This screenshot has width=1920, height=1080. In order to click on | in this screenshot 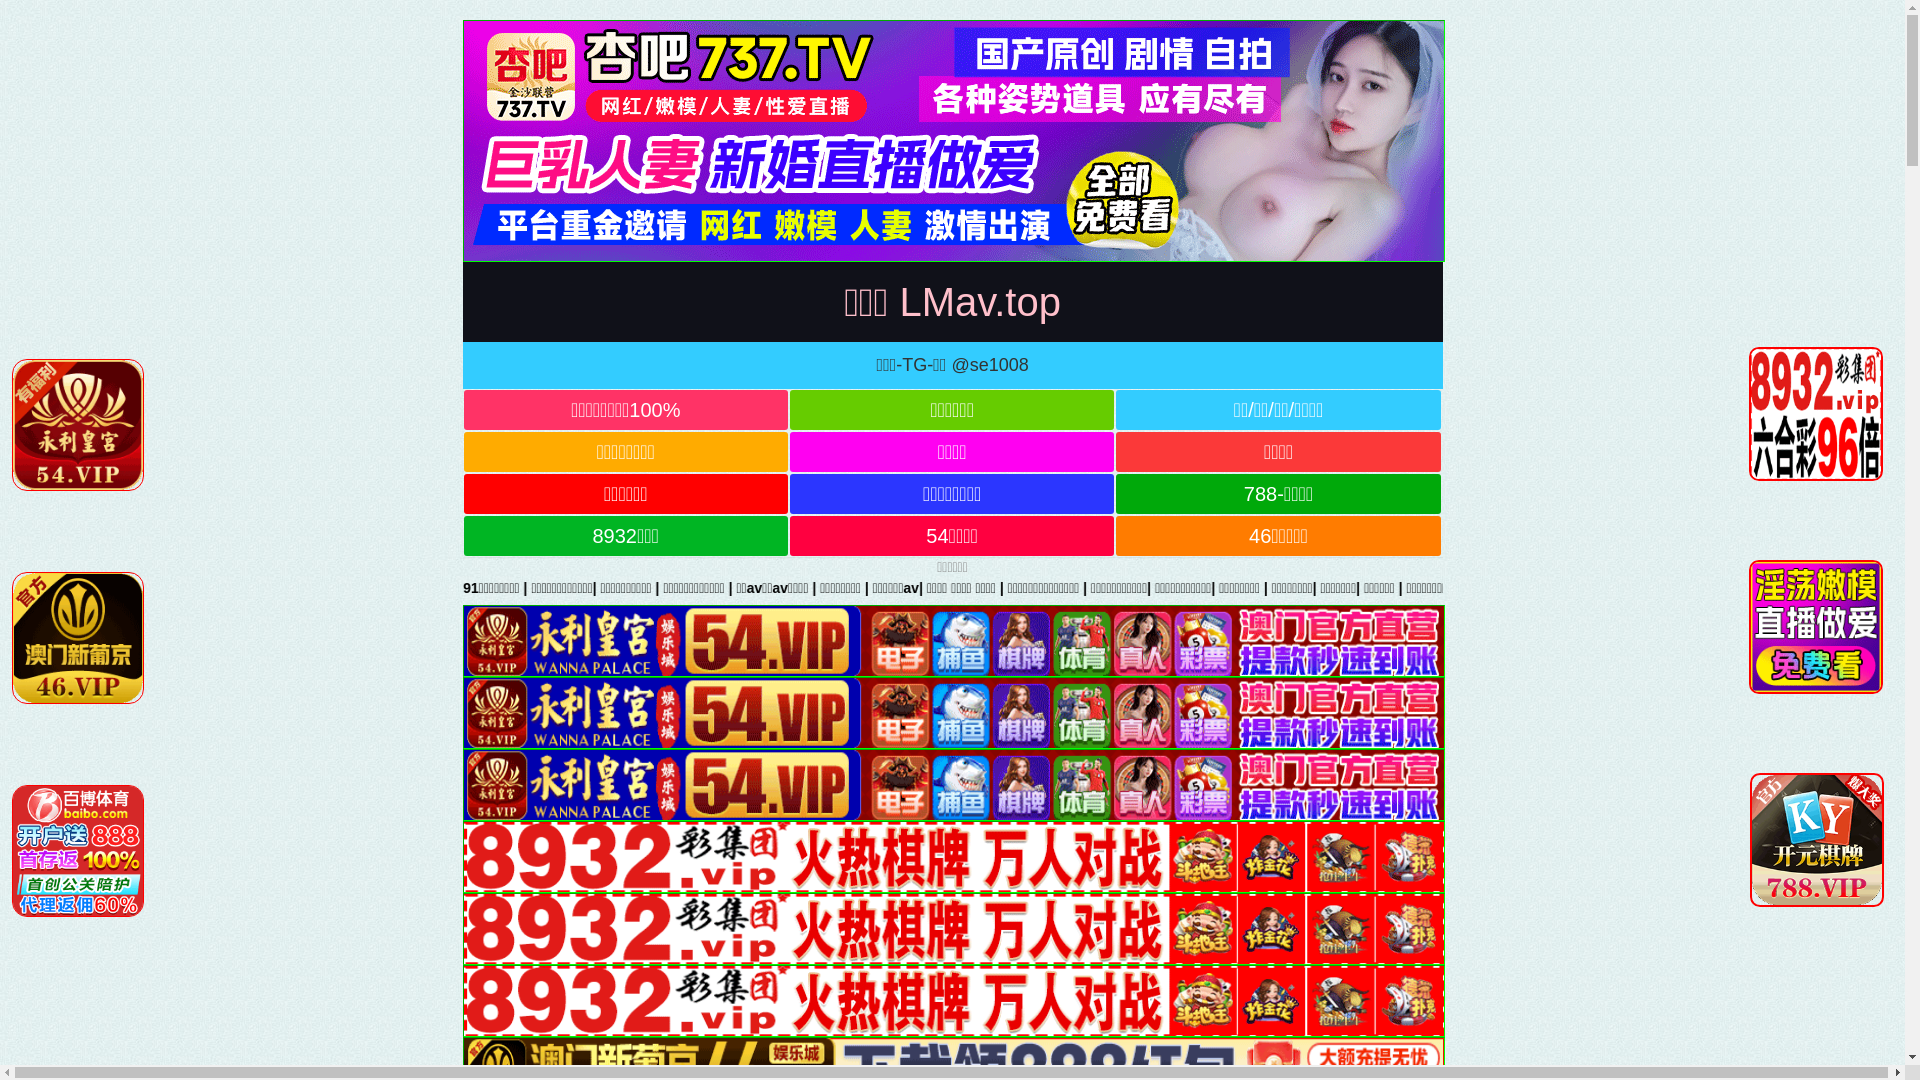, I will do `click(1331, 588)`.